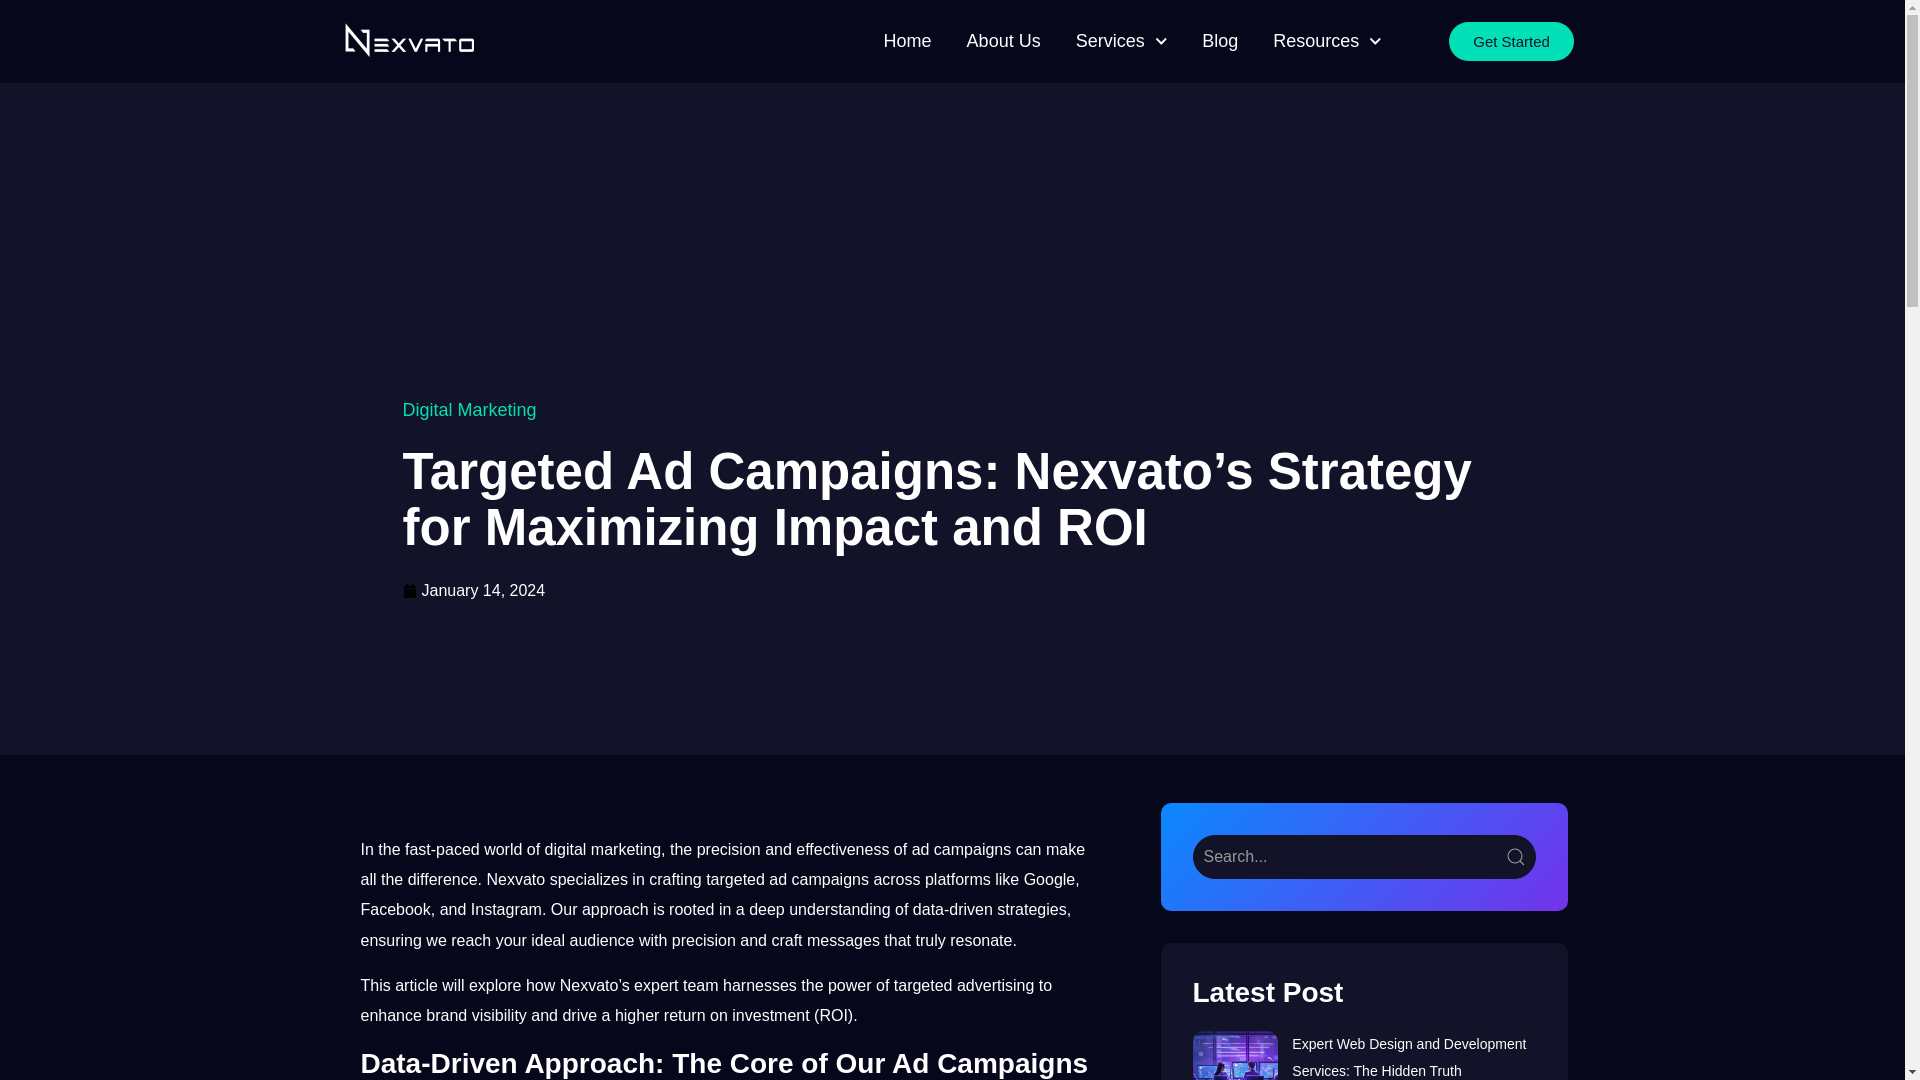 The image size is (1920, 1080). I want to click on Home, so click(907, 42).